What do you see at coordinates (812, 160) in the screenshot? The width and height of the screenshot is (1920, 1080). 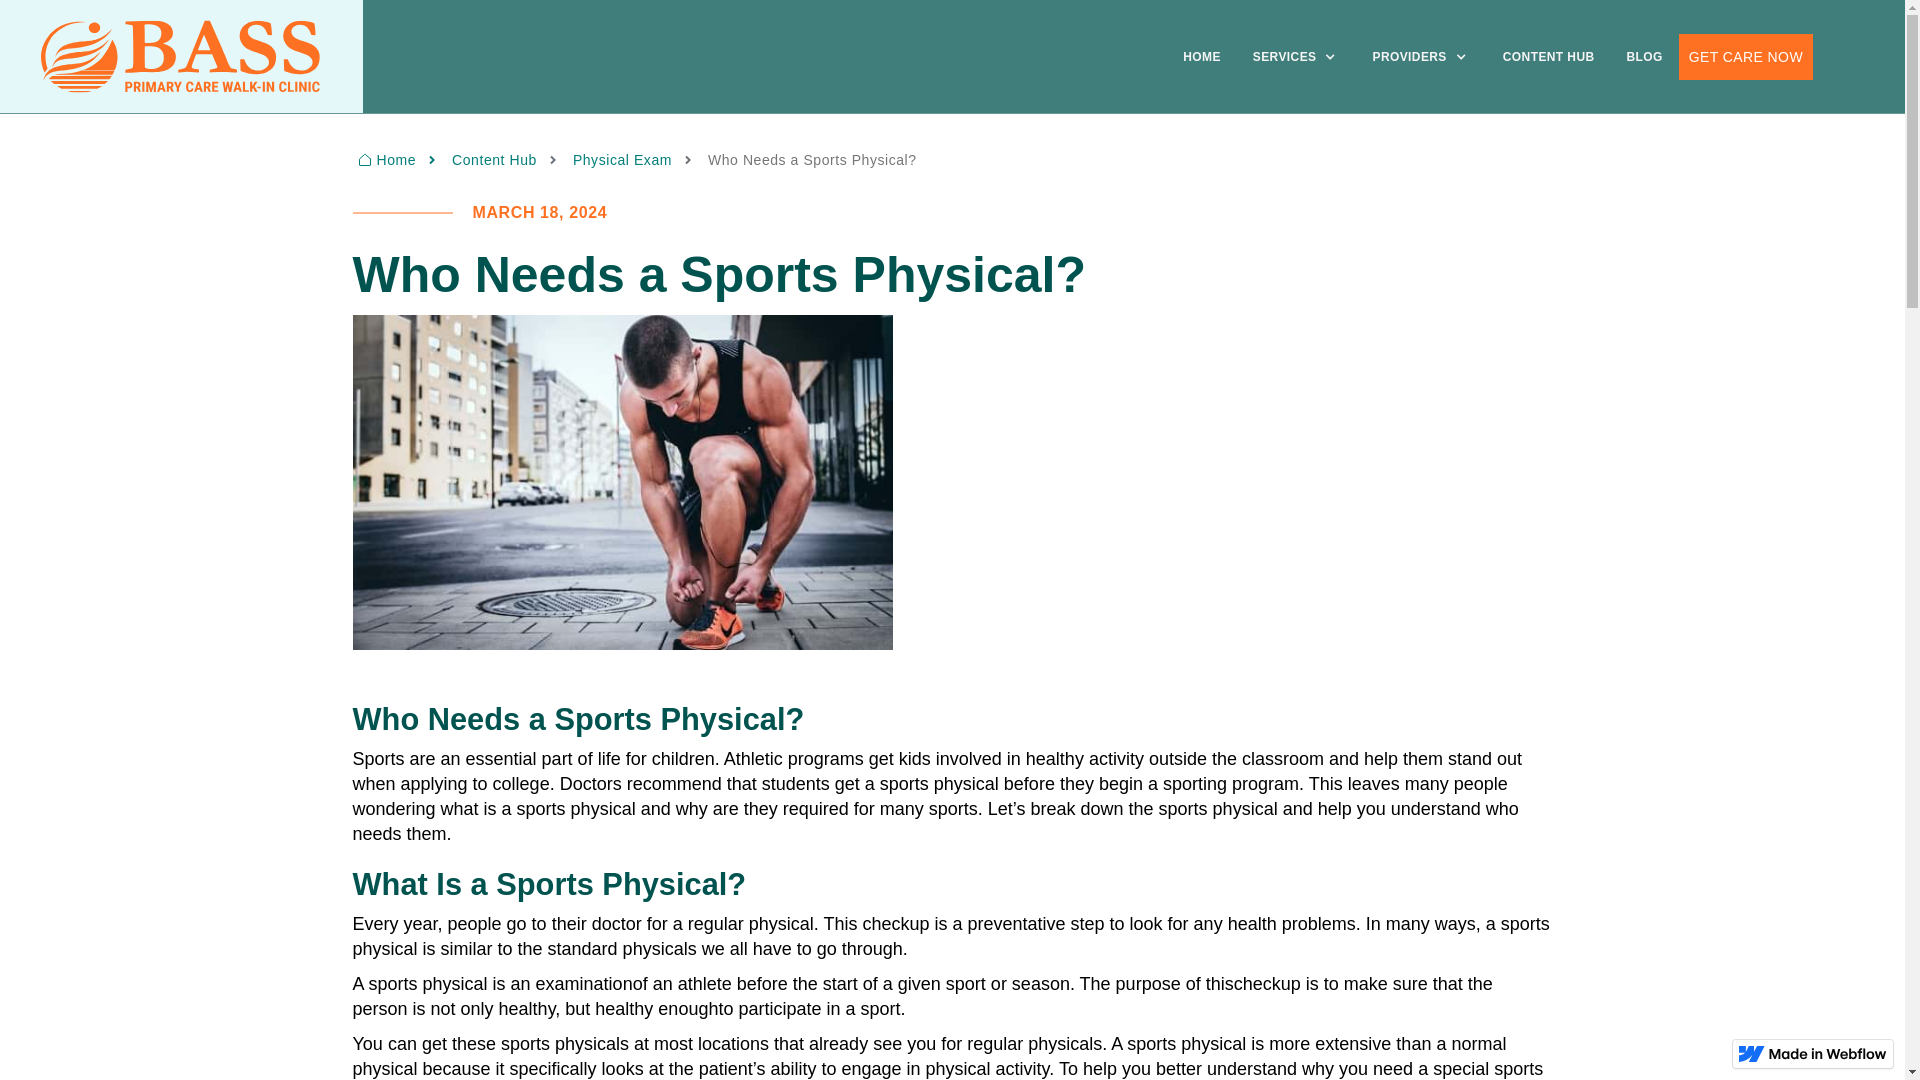 I see `Who Needs a Sports Physical?` at bounding box center [812, 160].